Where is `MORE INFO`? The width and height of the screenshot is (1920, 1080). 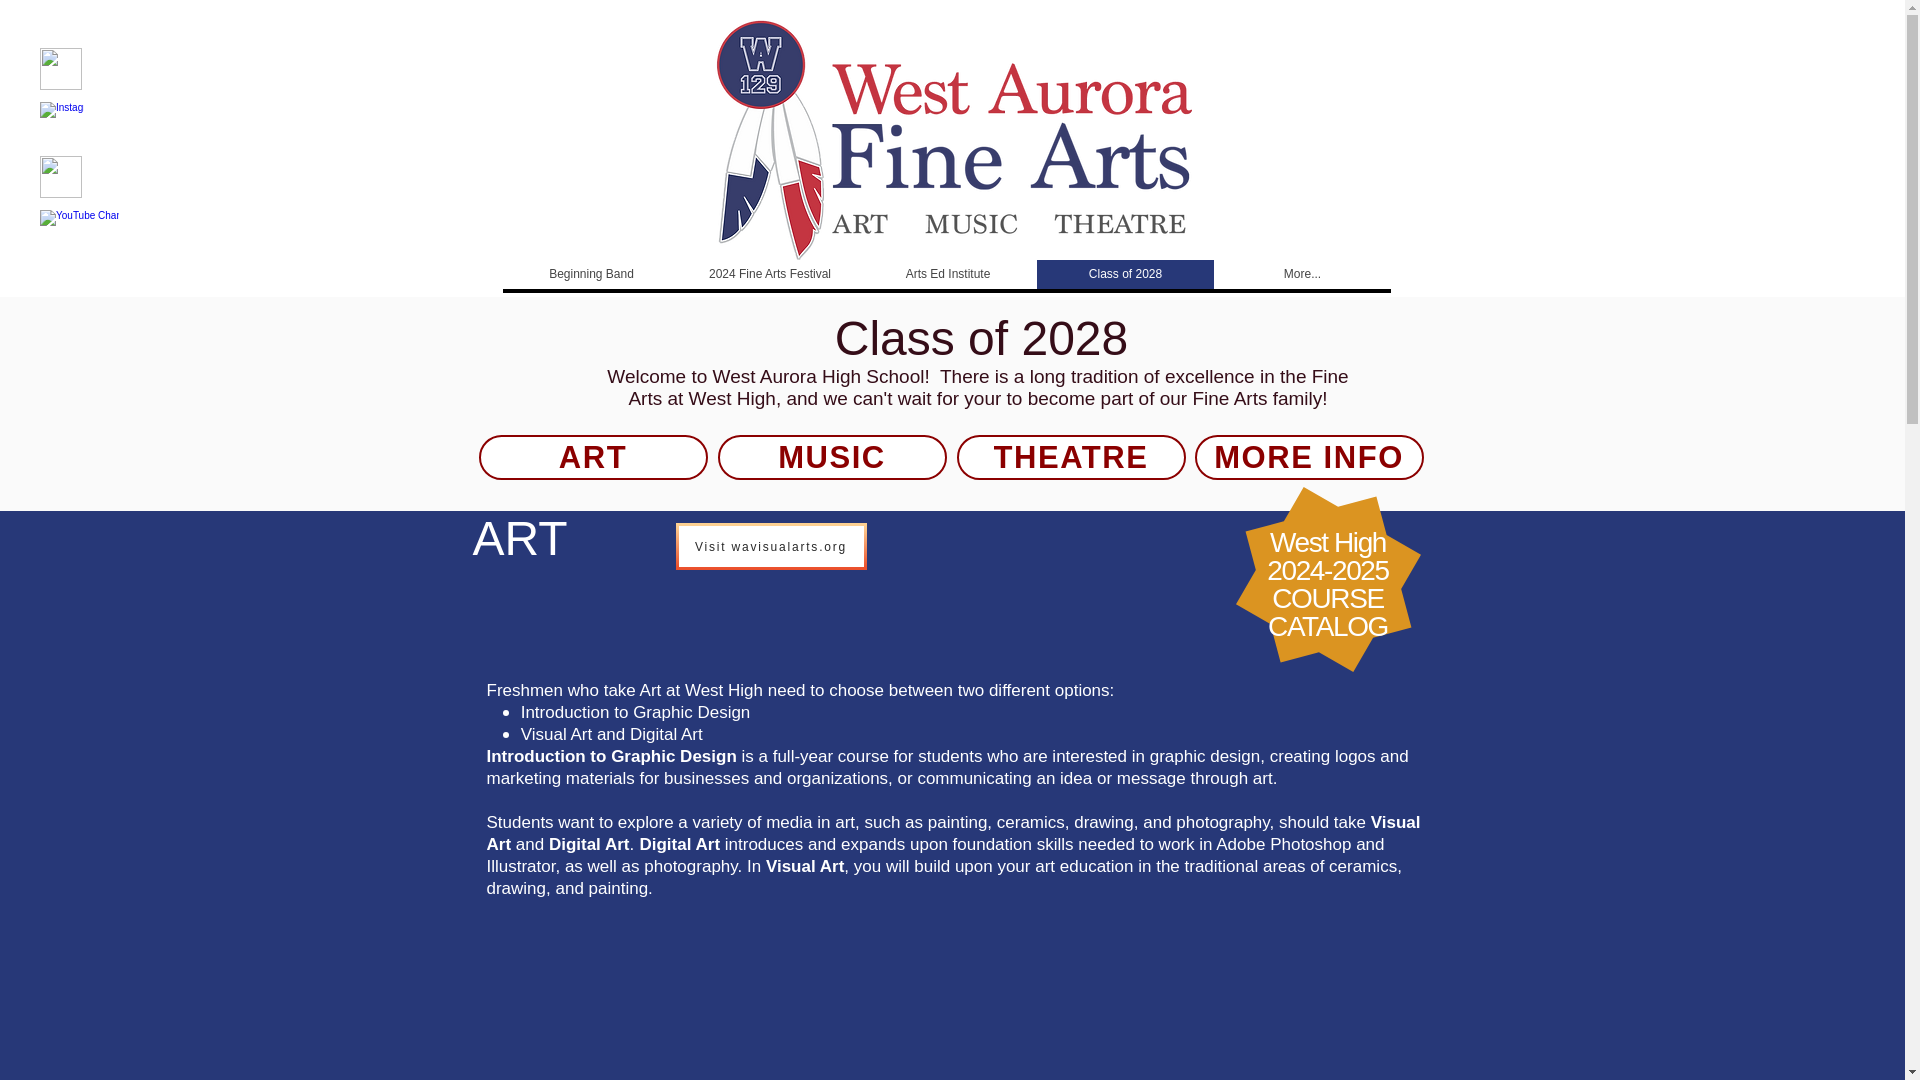
MORE INFO is located at coordinates (768, 274).